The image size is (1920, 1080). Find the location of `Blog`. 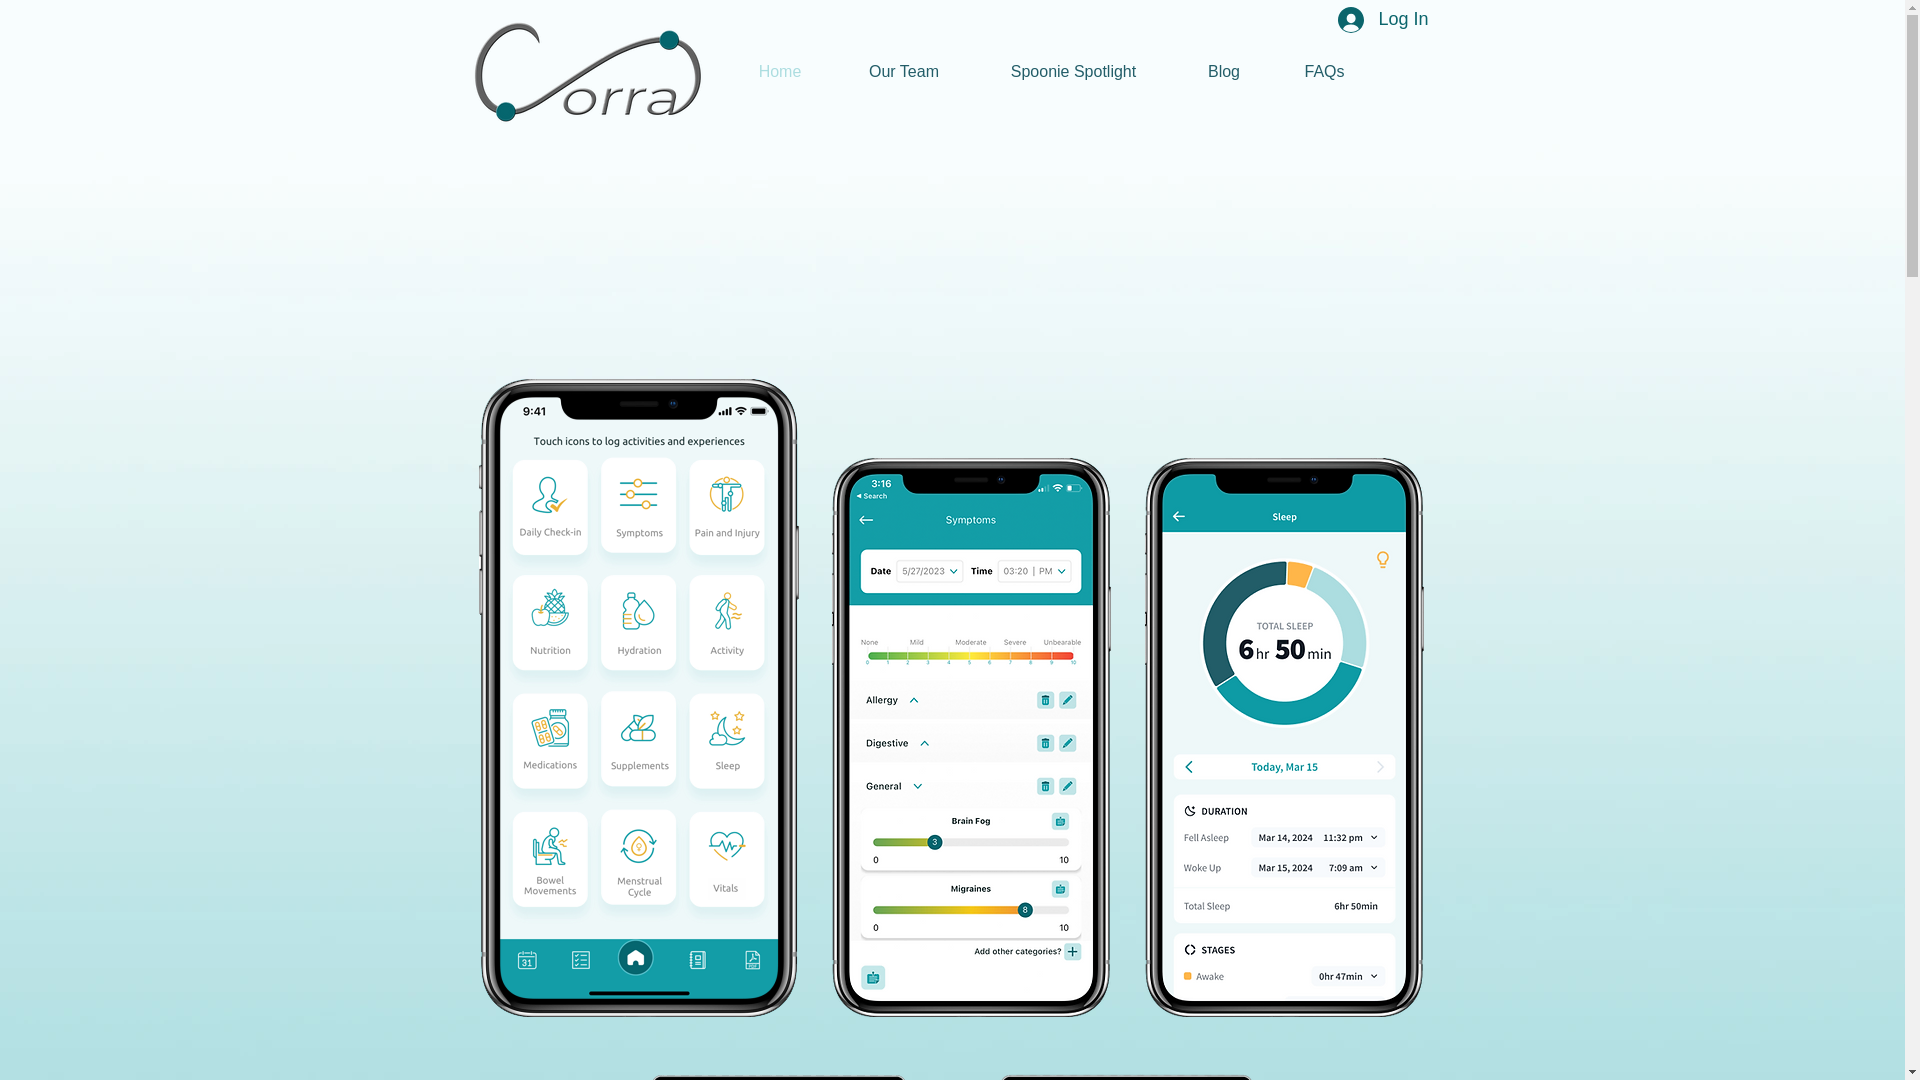

Blog is located at coordinates (1222, 72).